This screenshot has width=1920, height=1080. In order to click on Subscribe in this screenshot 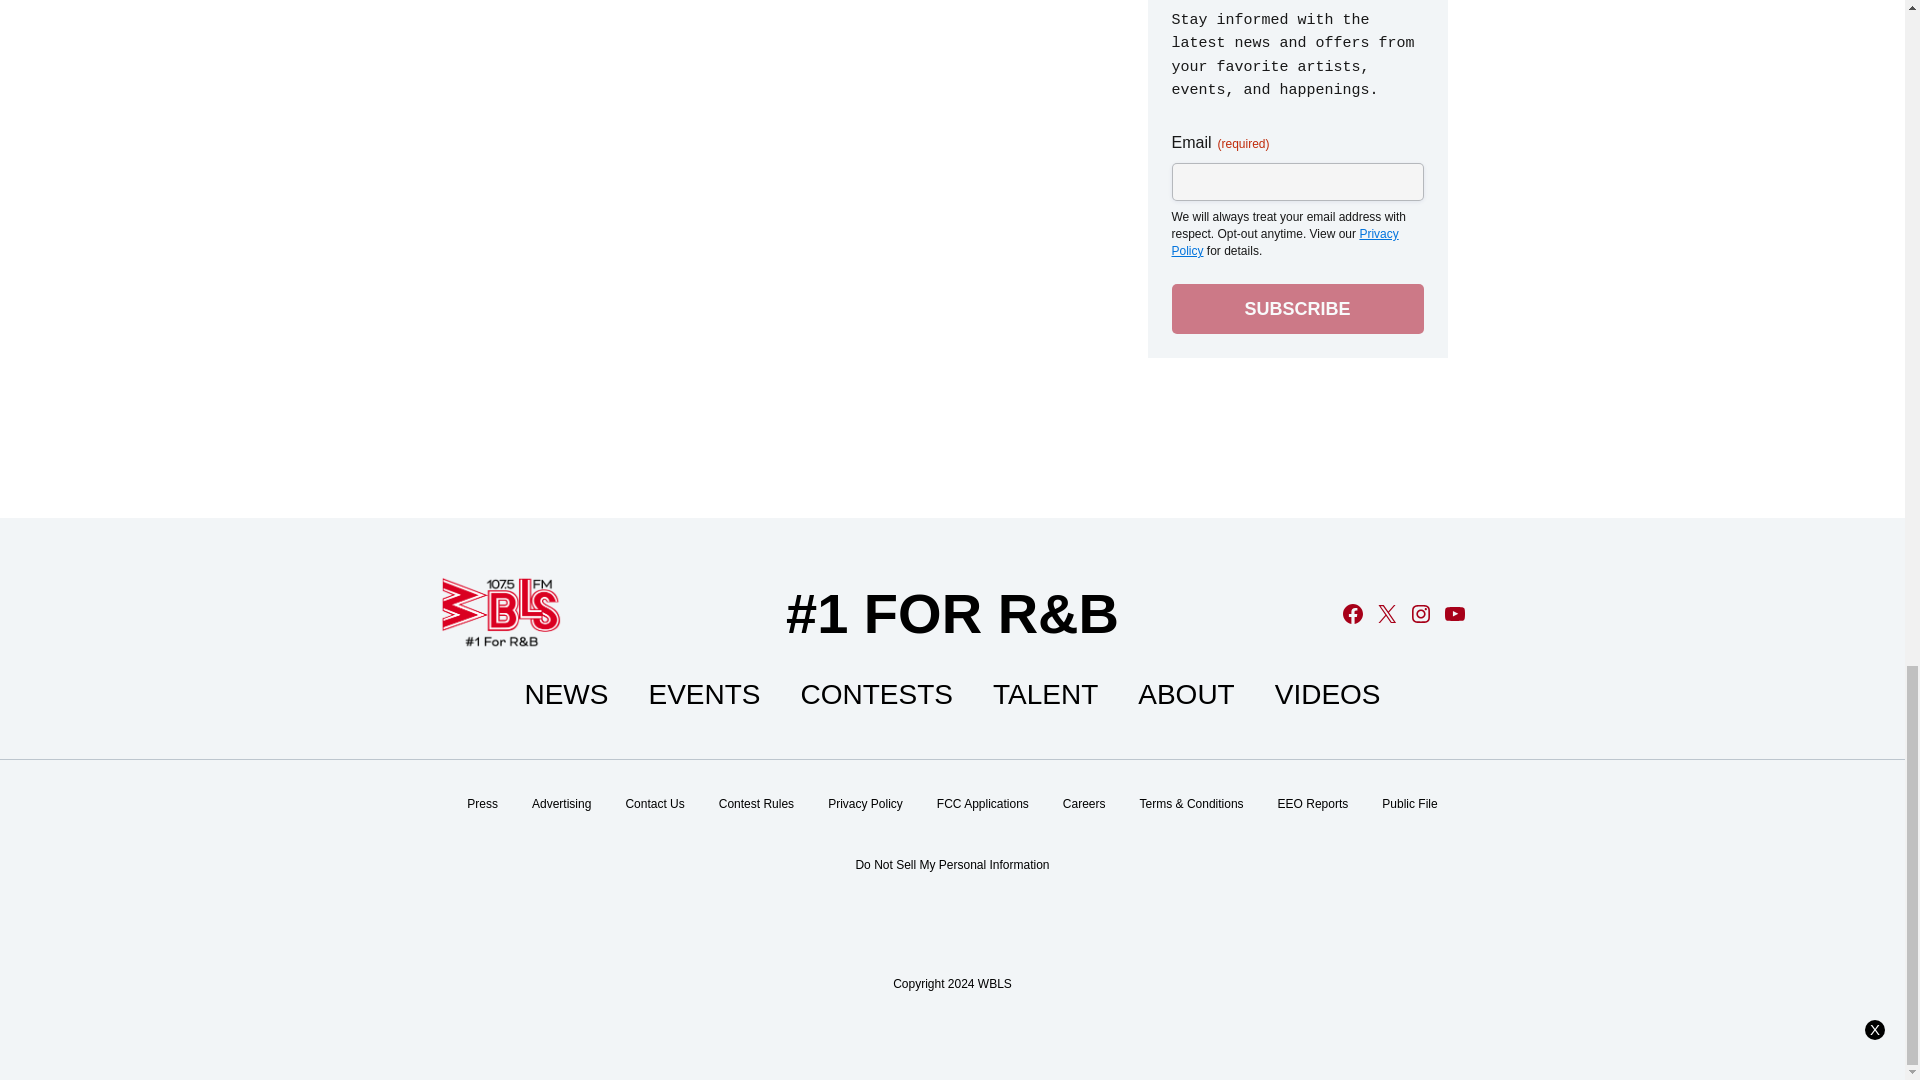, I will do `click(1298, 308)`.